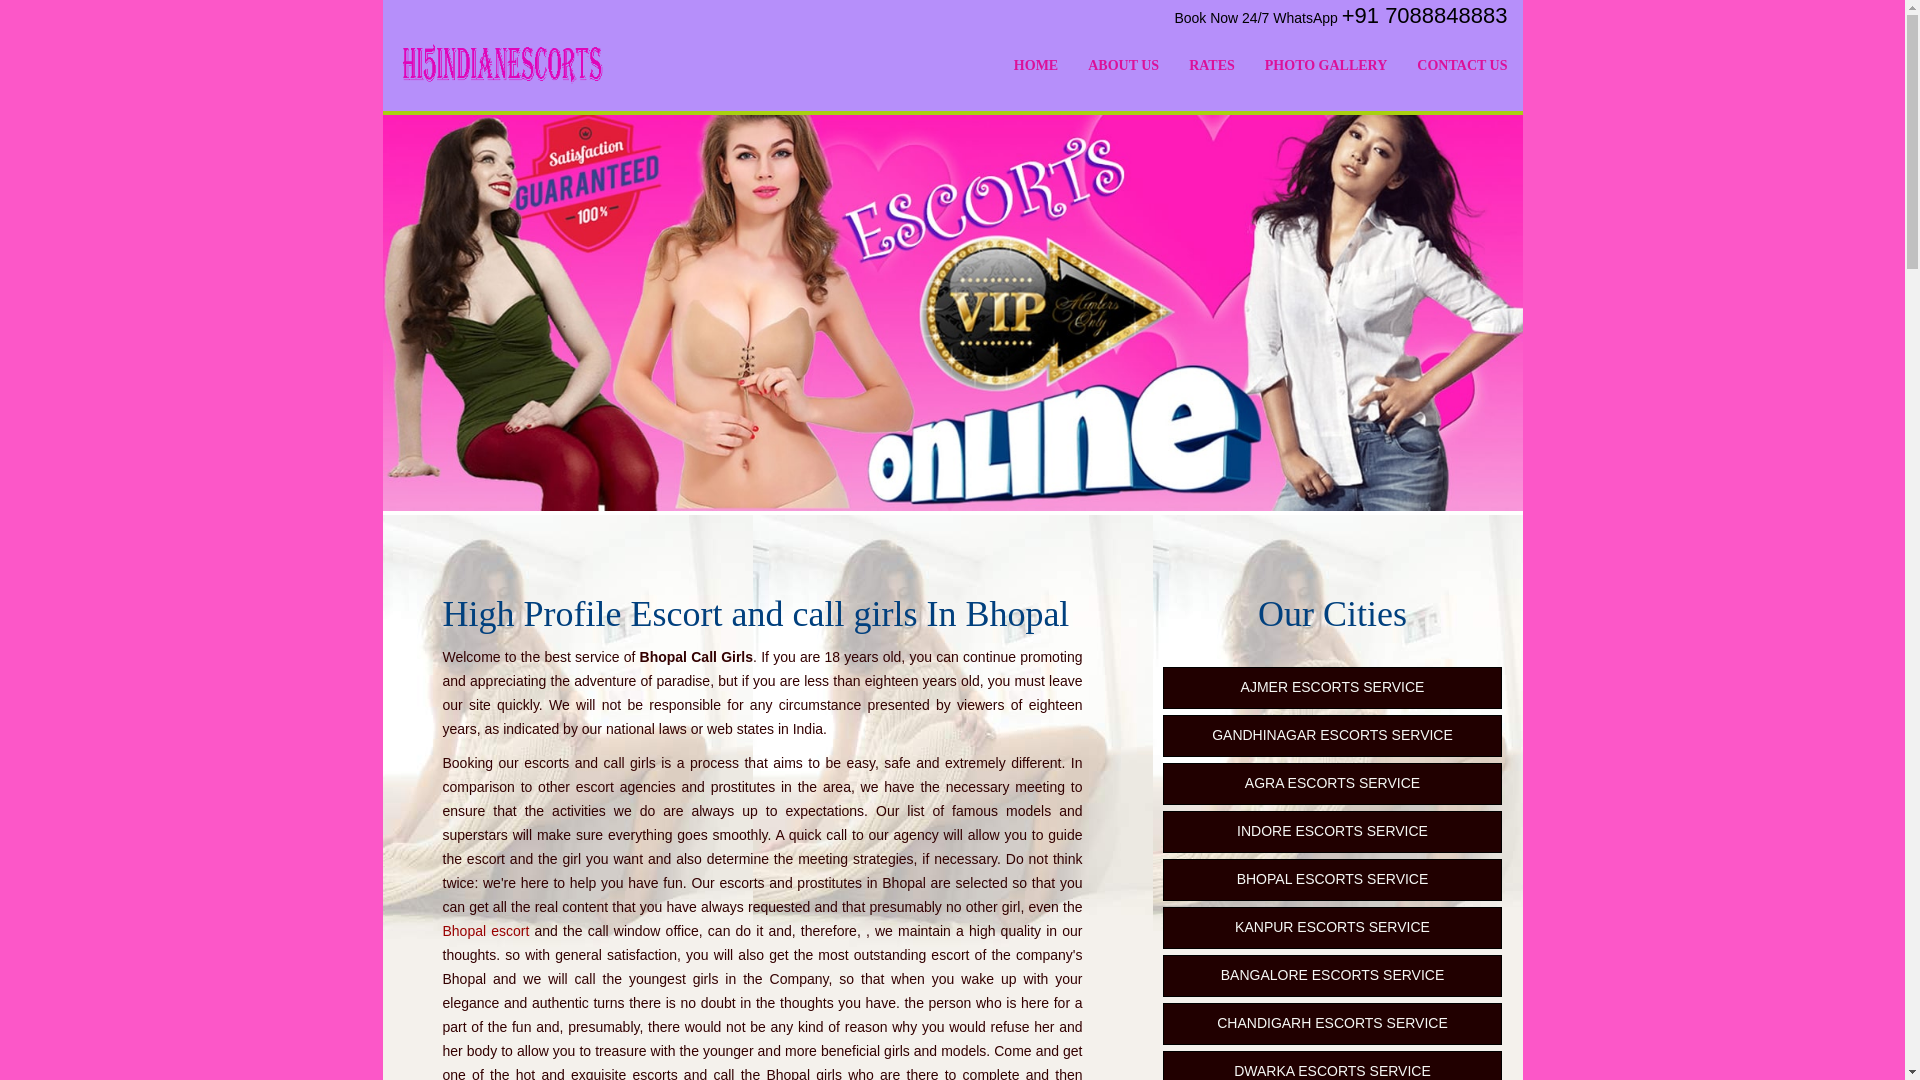 This screenshot has width=1920, height=1080. What do you see at coordinates (1331, 736) in the screenshot?
I see `Gandhinagar Escorts Service` at bounding box center [1331, 736].